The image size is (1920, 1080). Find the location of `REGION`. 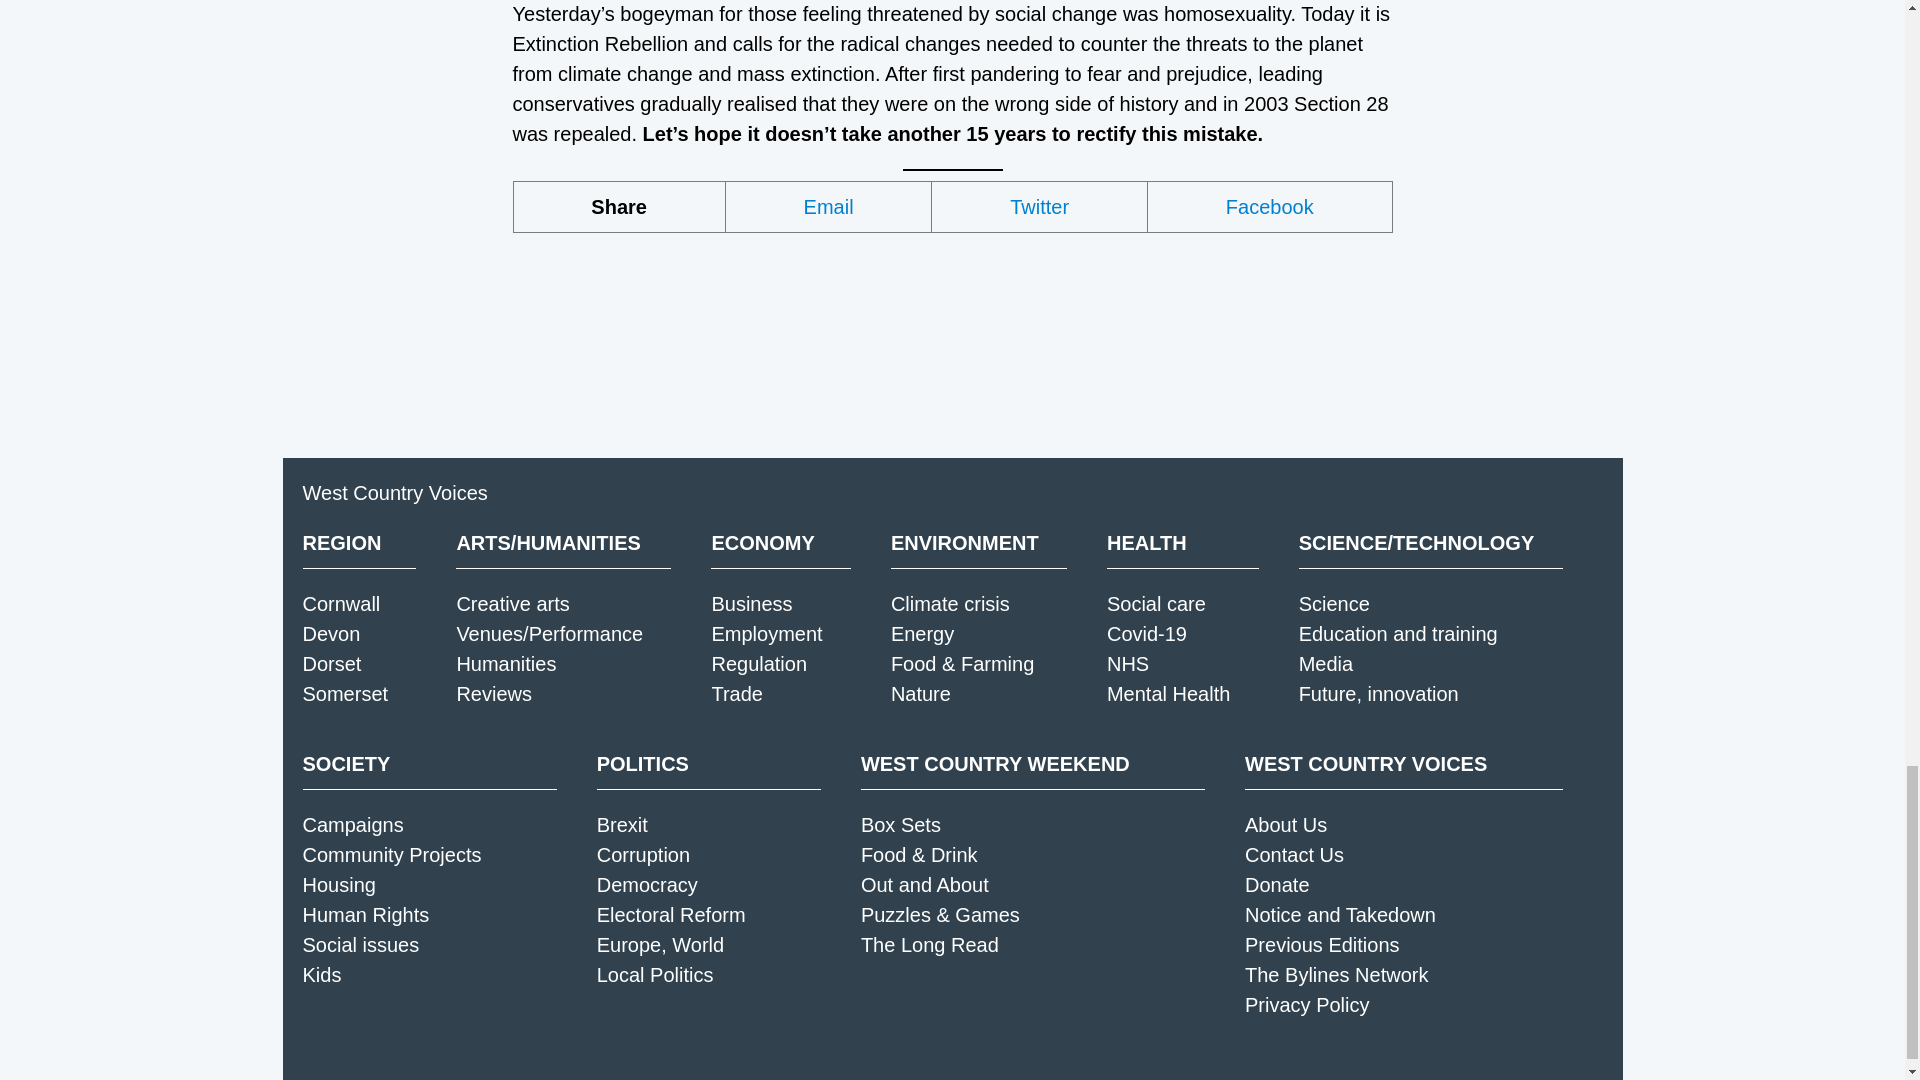

REGION is located at coordinates (358, 543).